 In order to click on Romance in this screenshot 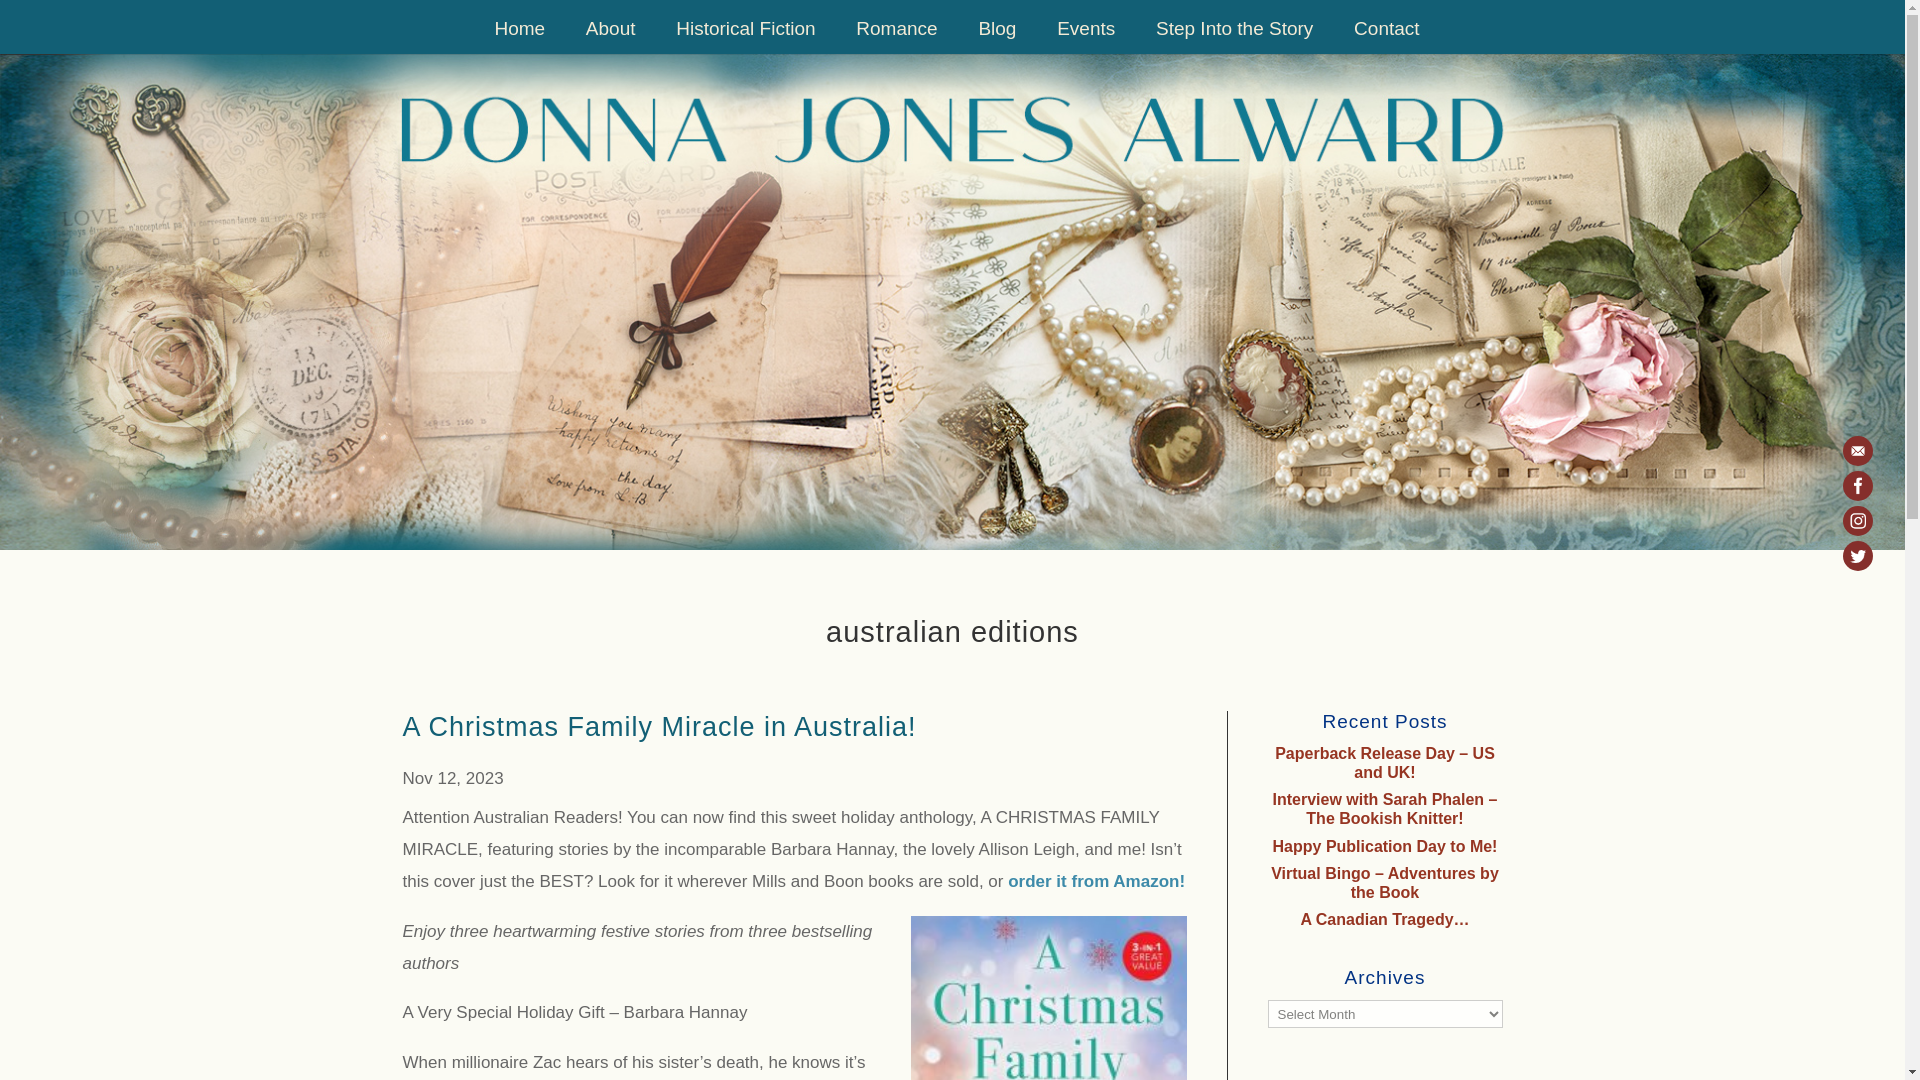, I will do `click(896, 38)`.